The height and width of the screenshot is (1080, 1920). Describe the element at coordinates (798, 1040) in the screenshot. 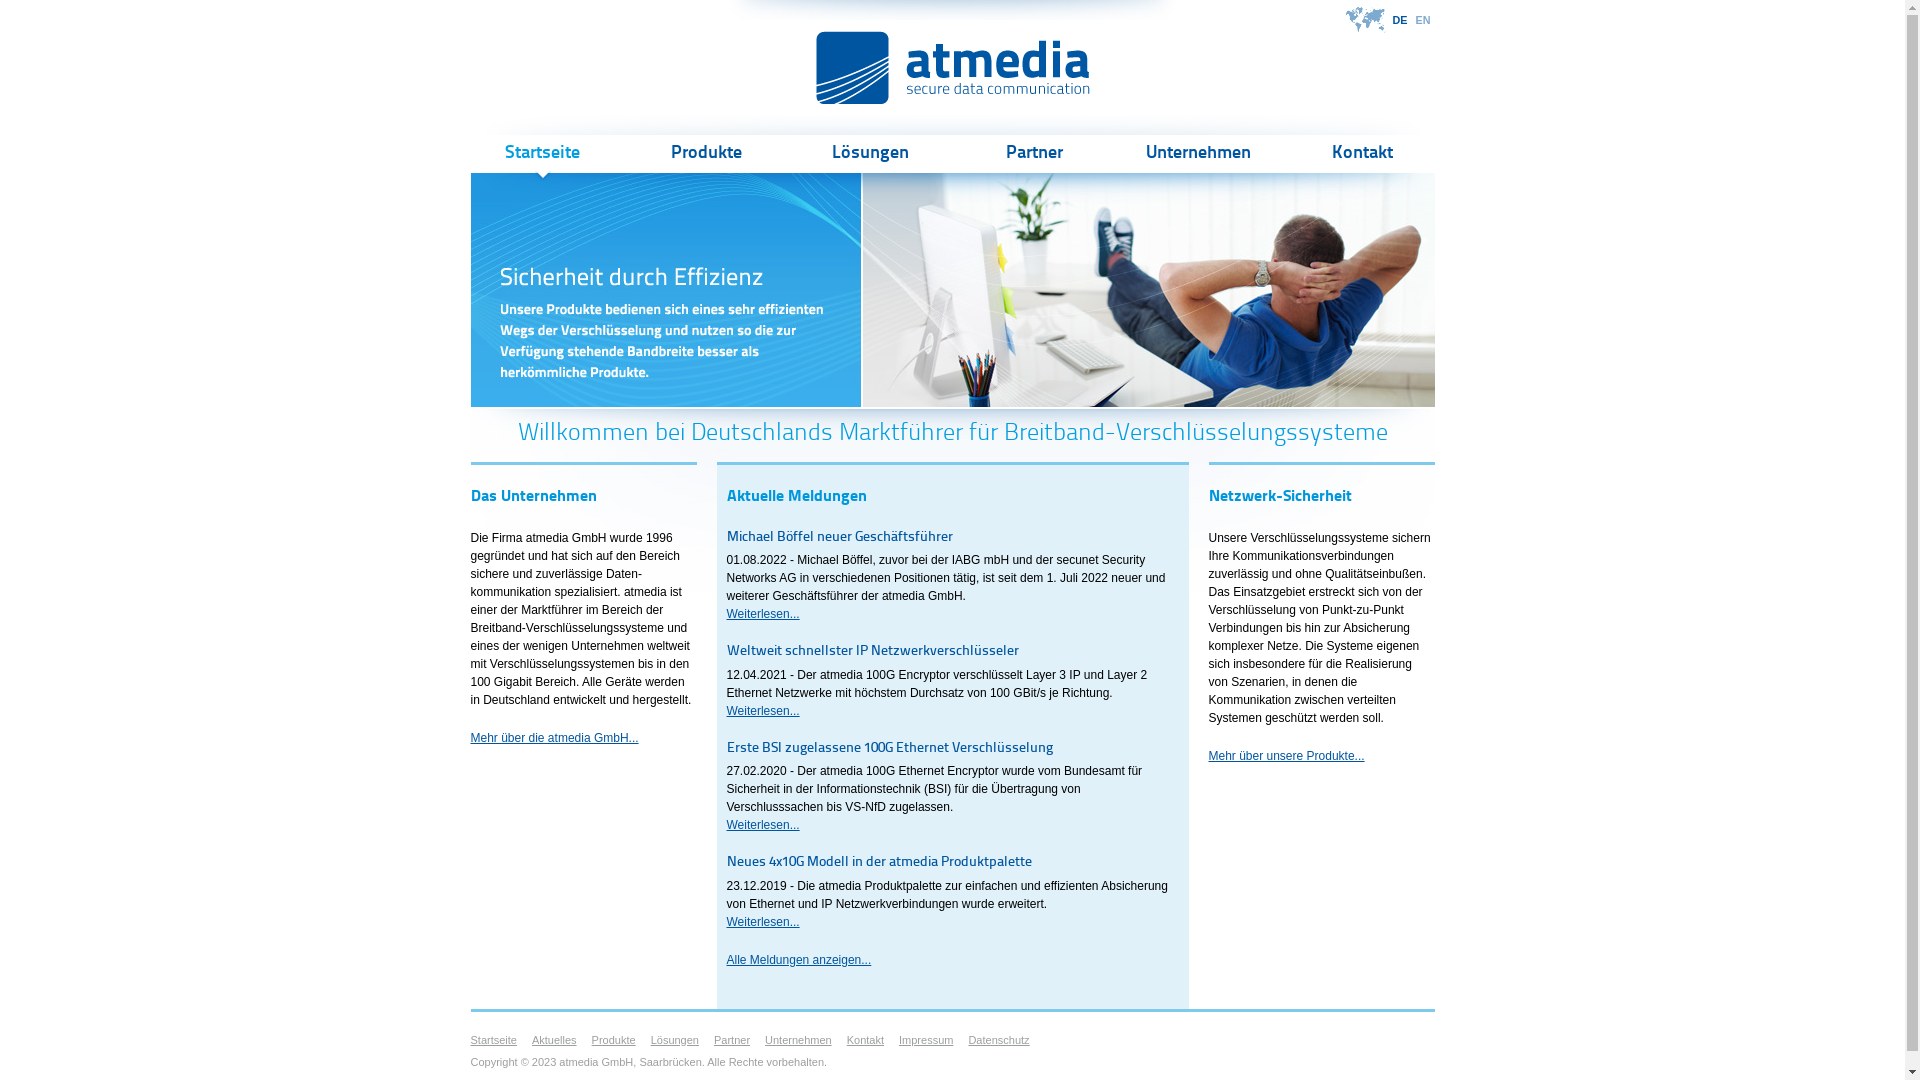

I see `Unternehmen` at that location.